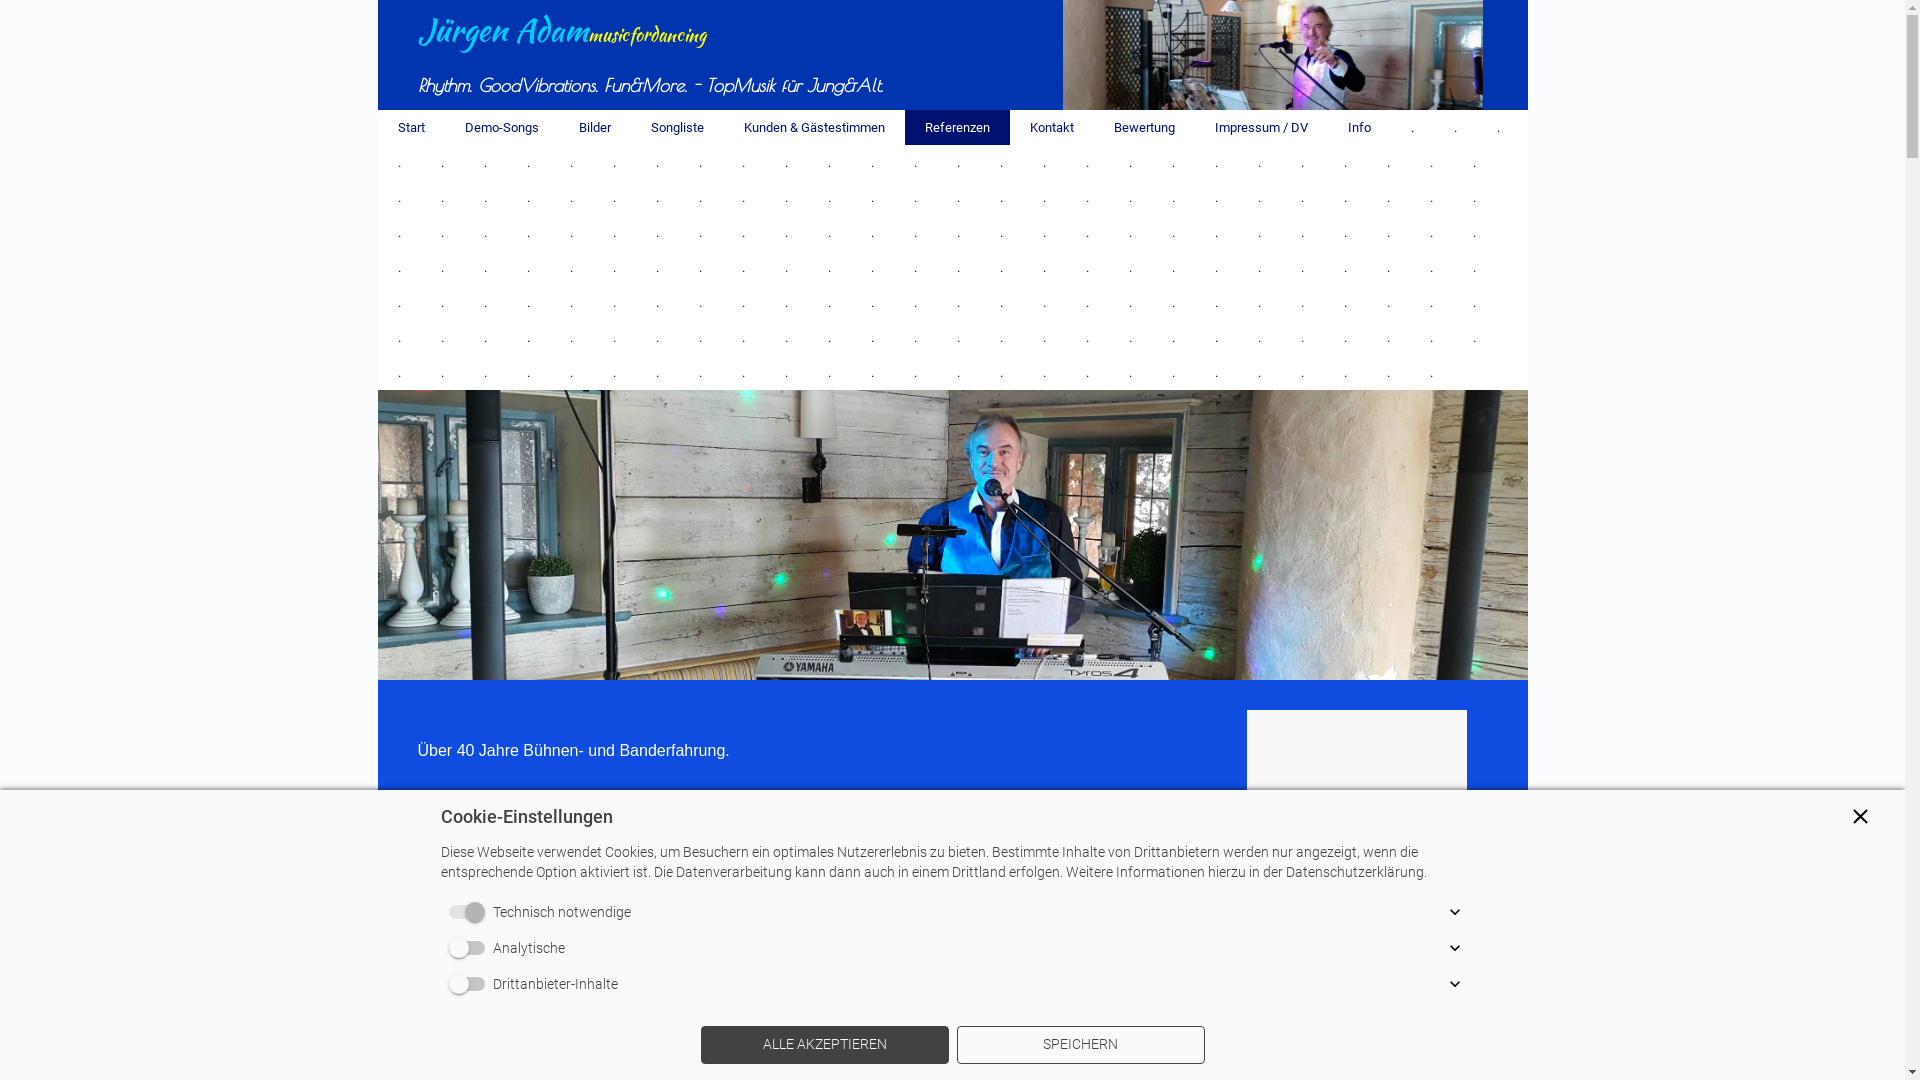 The image size is (1920, 1080). Describe the element at coordinates (1144, 128) in the screenshot. I see `Bewertung` at that location.